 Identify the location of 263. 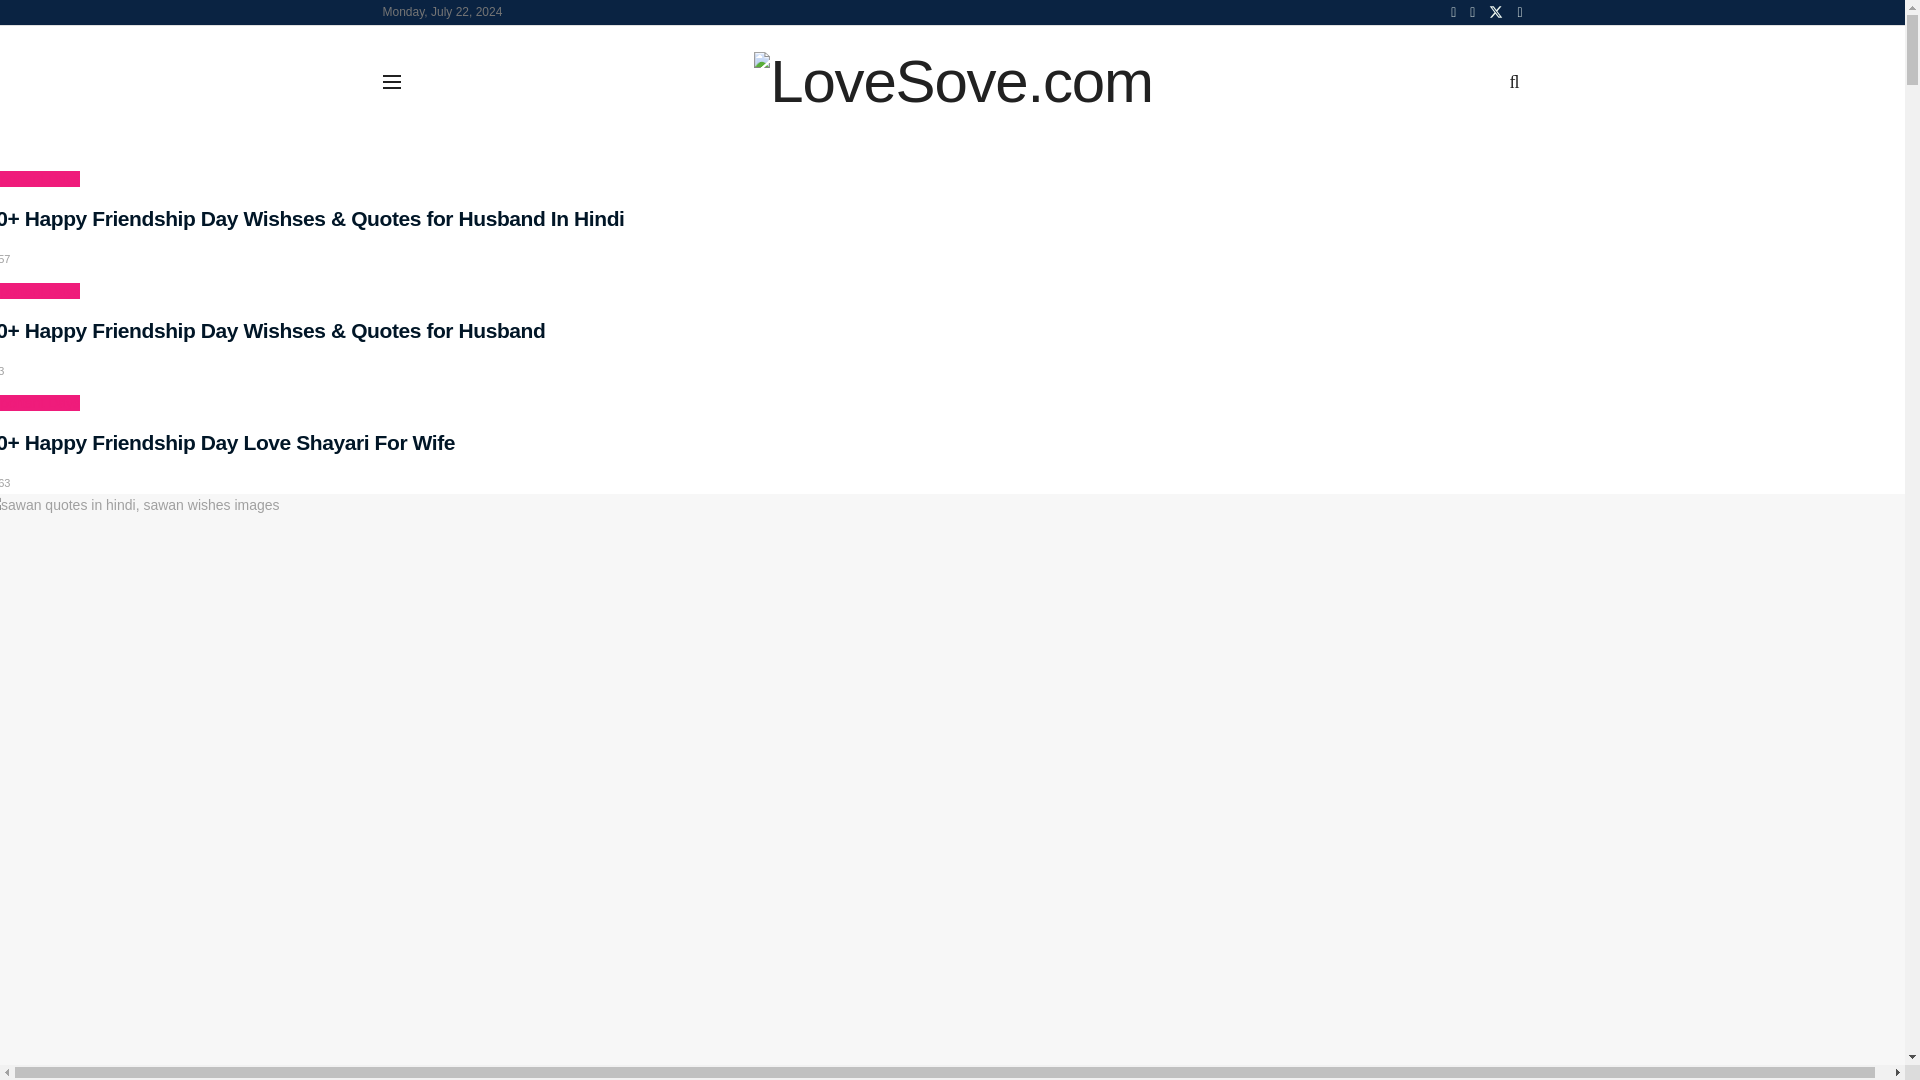
(4, 483).